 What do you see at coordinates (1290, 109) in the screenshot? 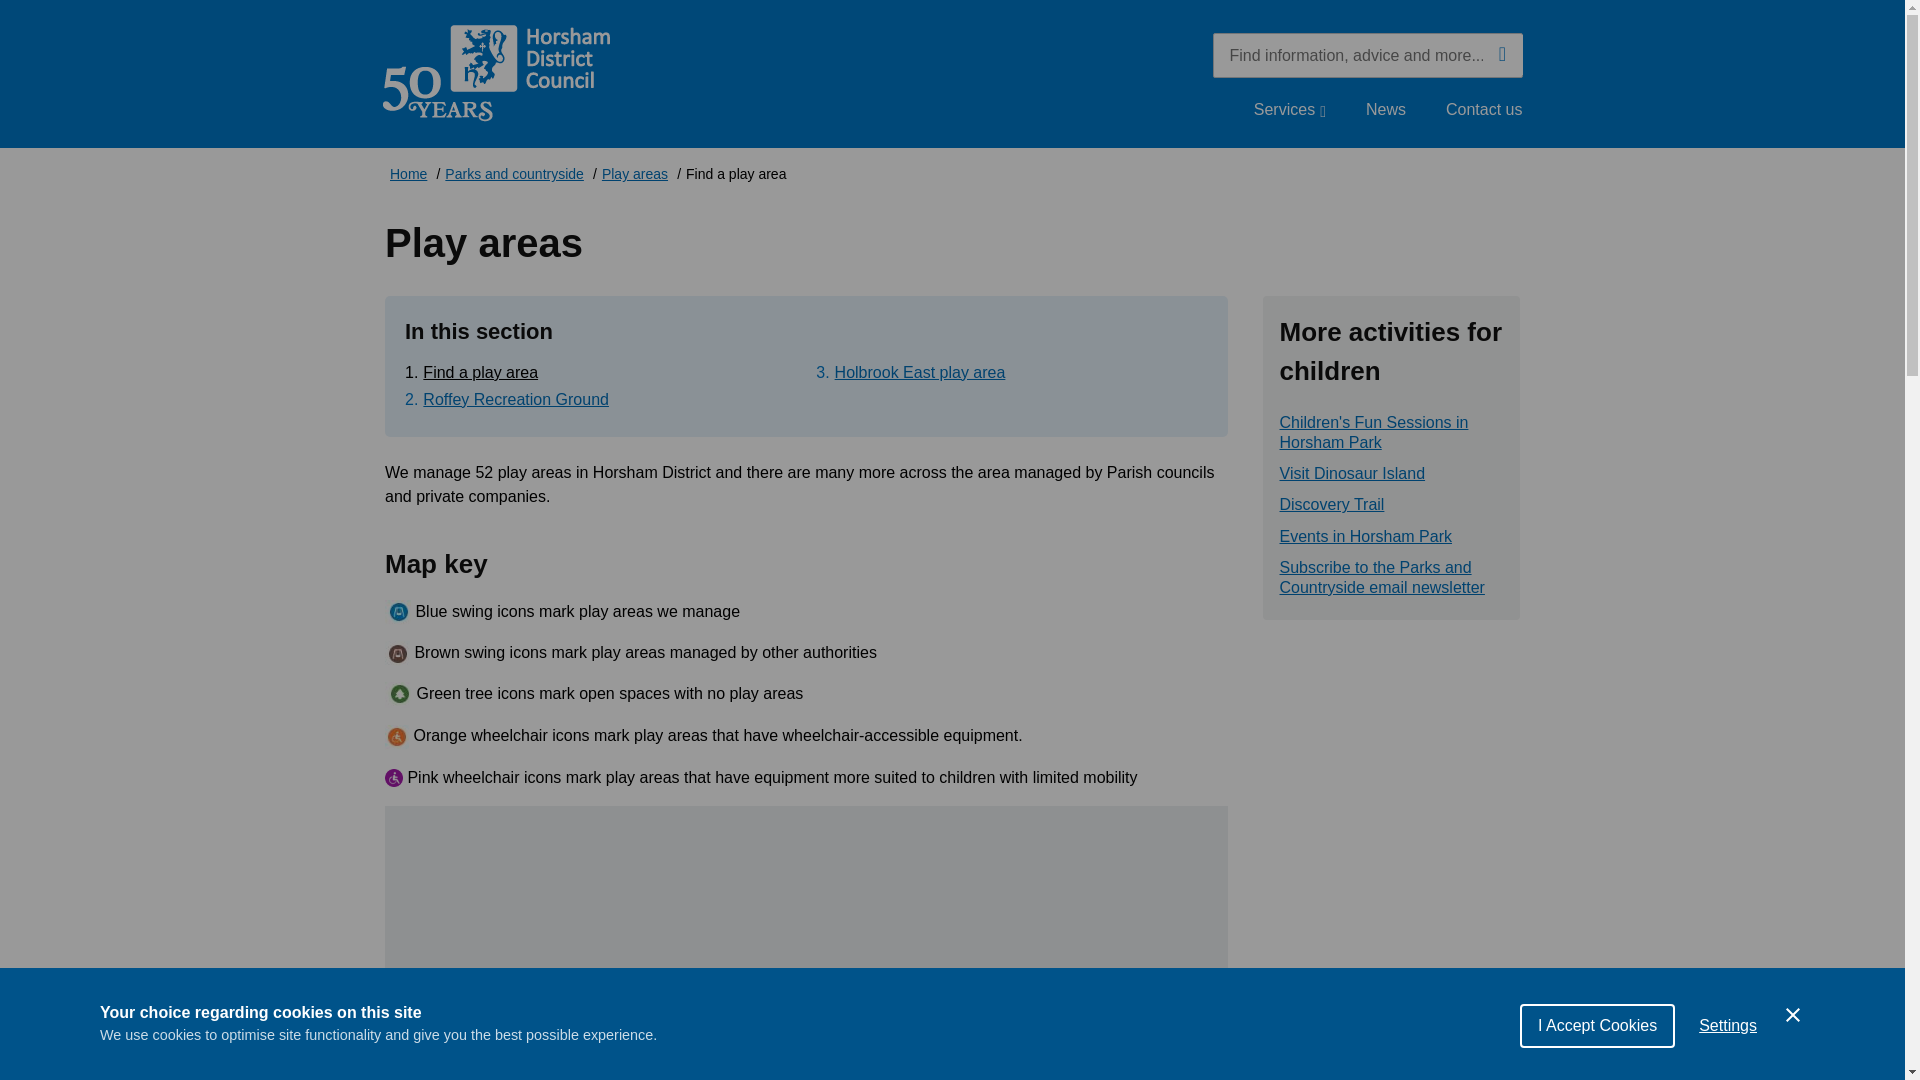
I see `Services` at bounding box center [1290, 109].